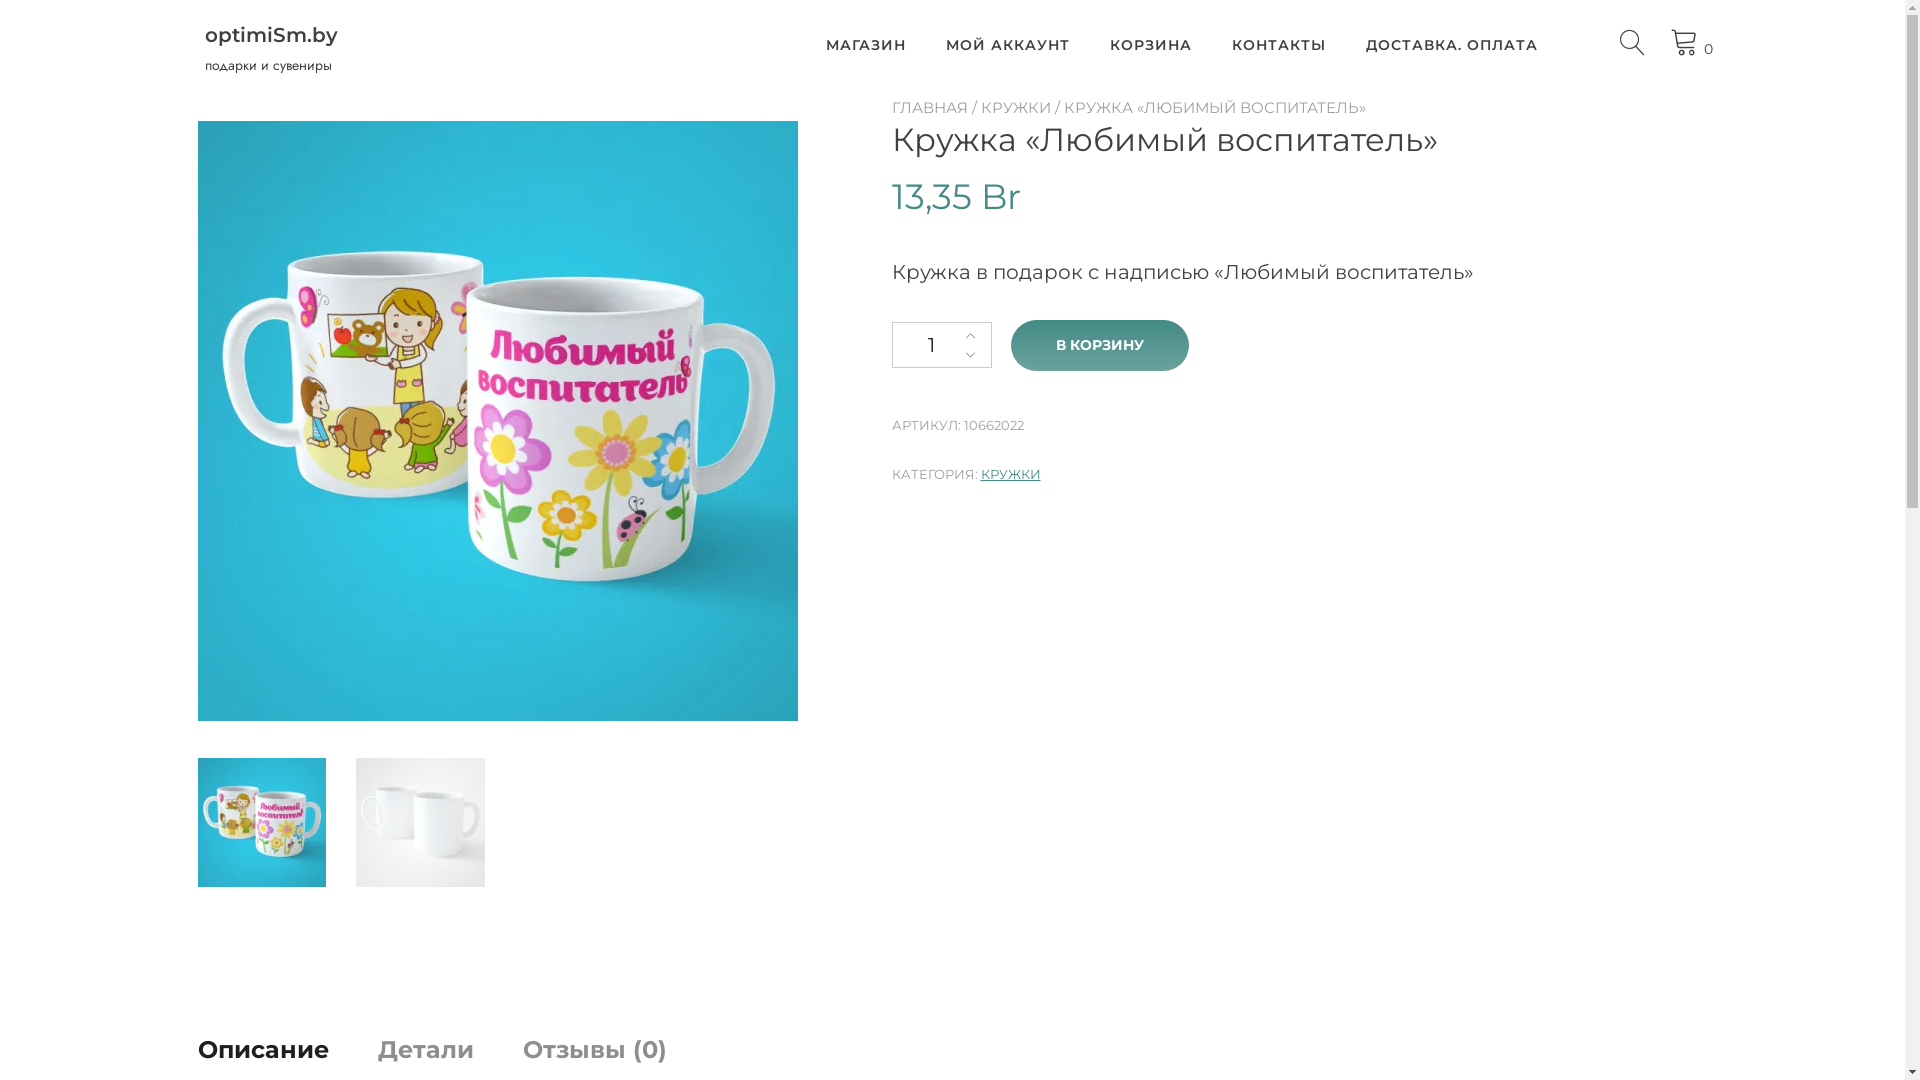  Describe the element at coordinates (498, 421) in the screenshot. I see `10662022_1` at that location.